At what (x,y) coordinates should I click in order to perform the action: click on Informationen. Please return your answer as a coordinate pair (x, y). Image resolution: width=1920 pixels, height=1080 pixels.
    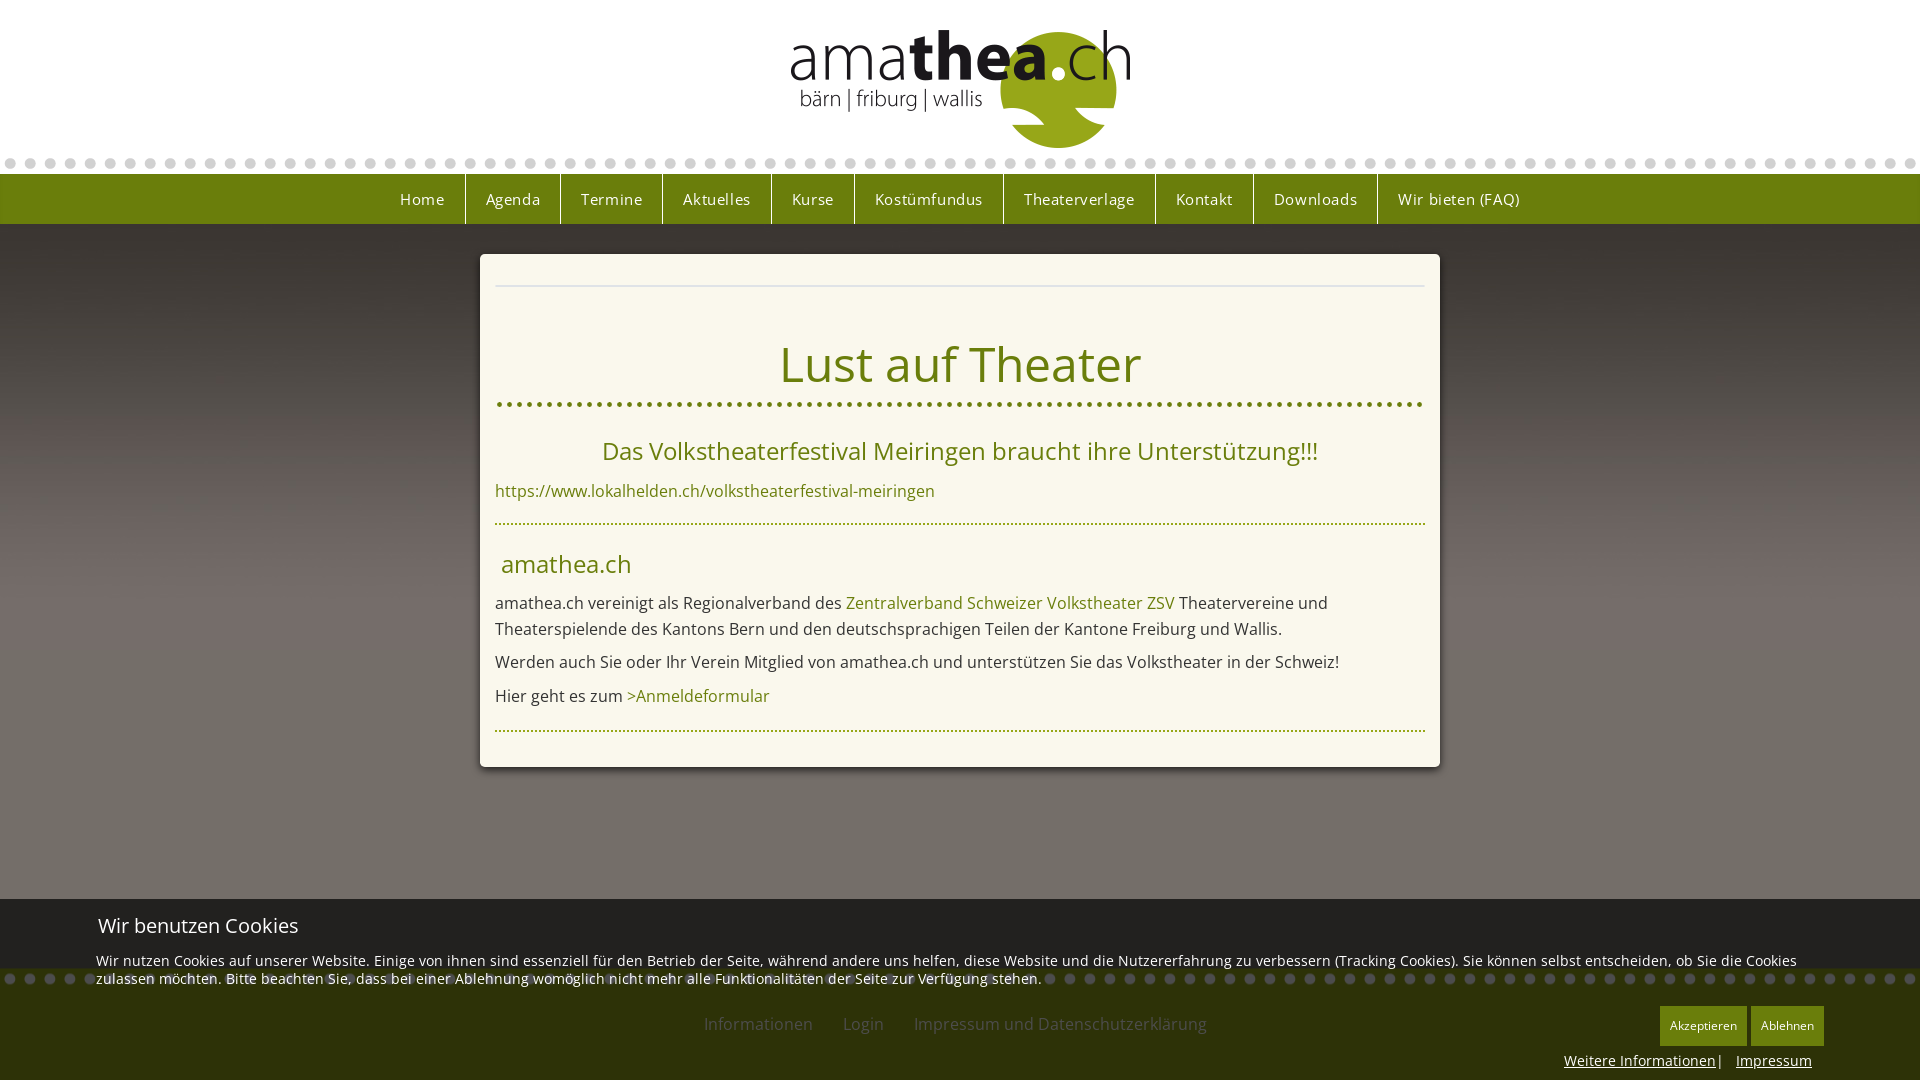
    Looking at the image, I should click on (758, 1024).